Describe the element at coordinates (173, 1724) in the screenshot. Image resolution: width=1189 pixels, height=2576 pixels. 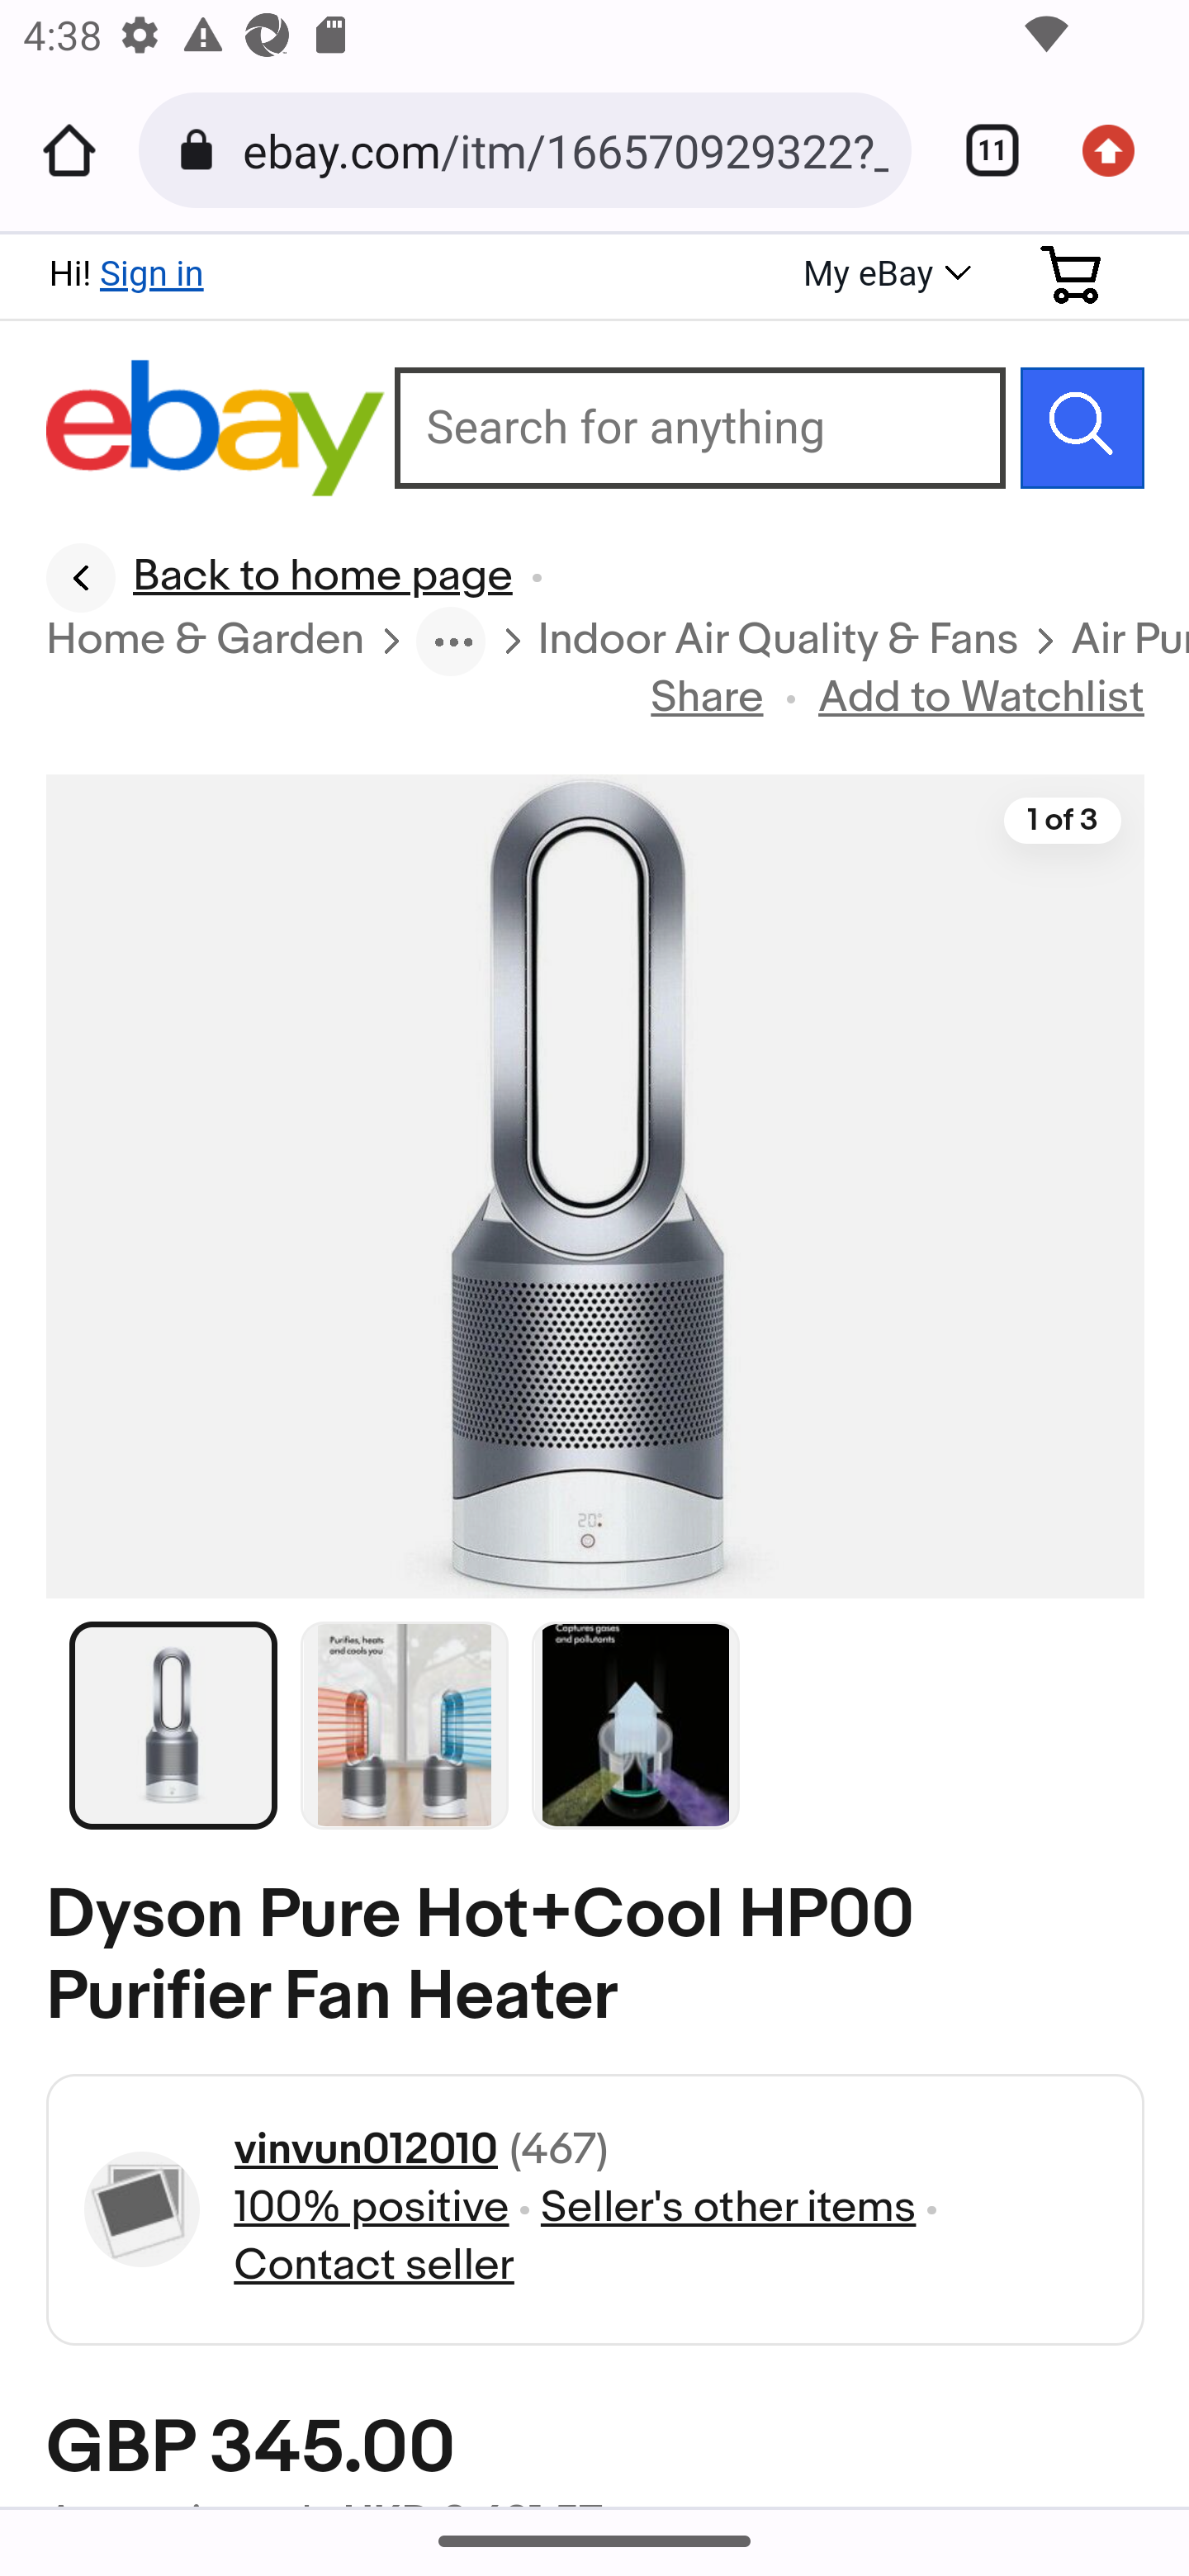
I see `Picture 1 of 3` at that location.